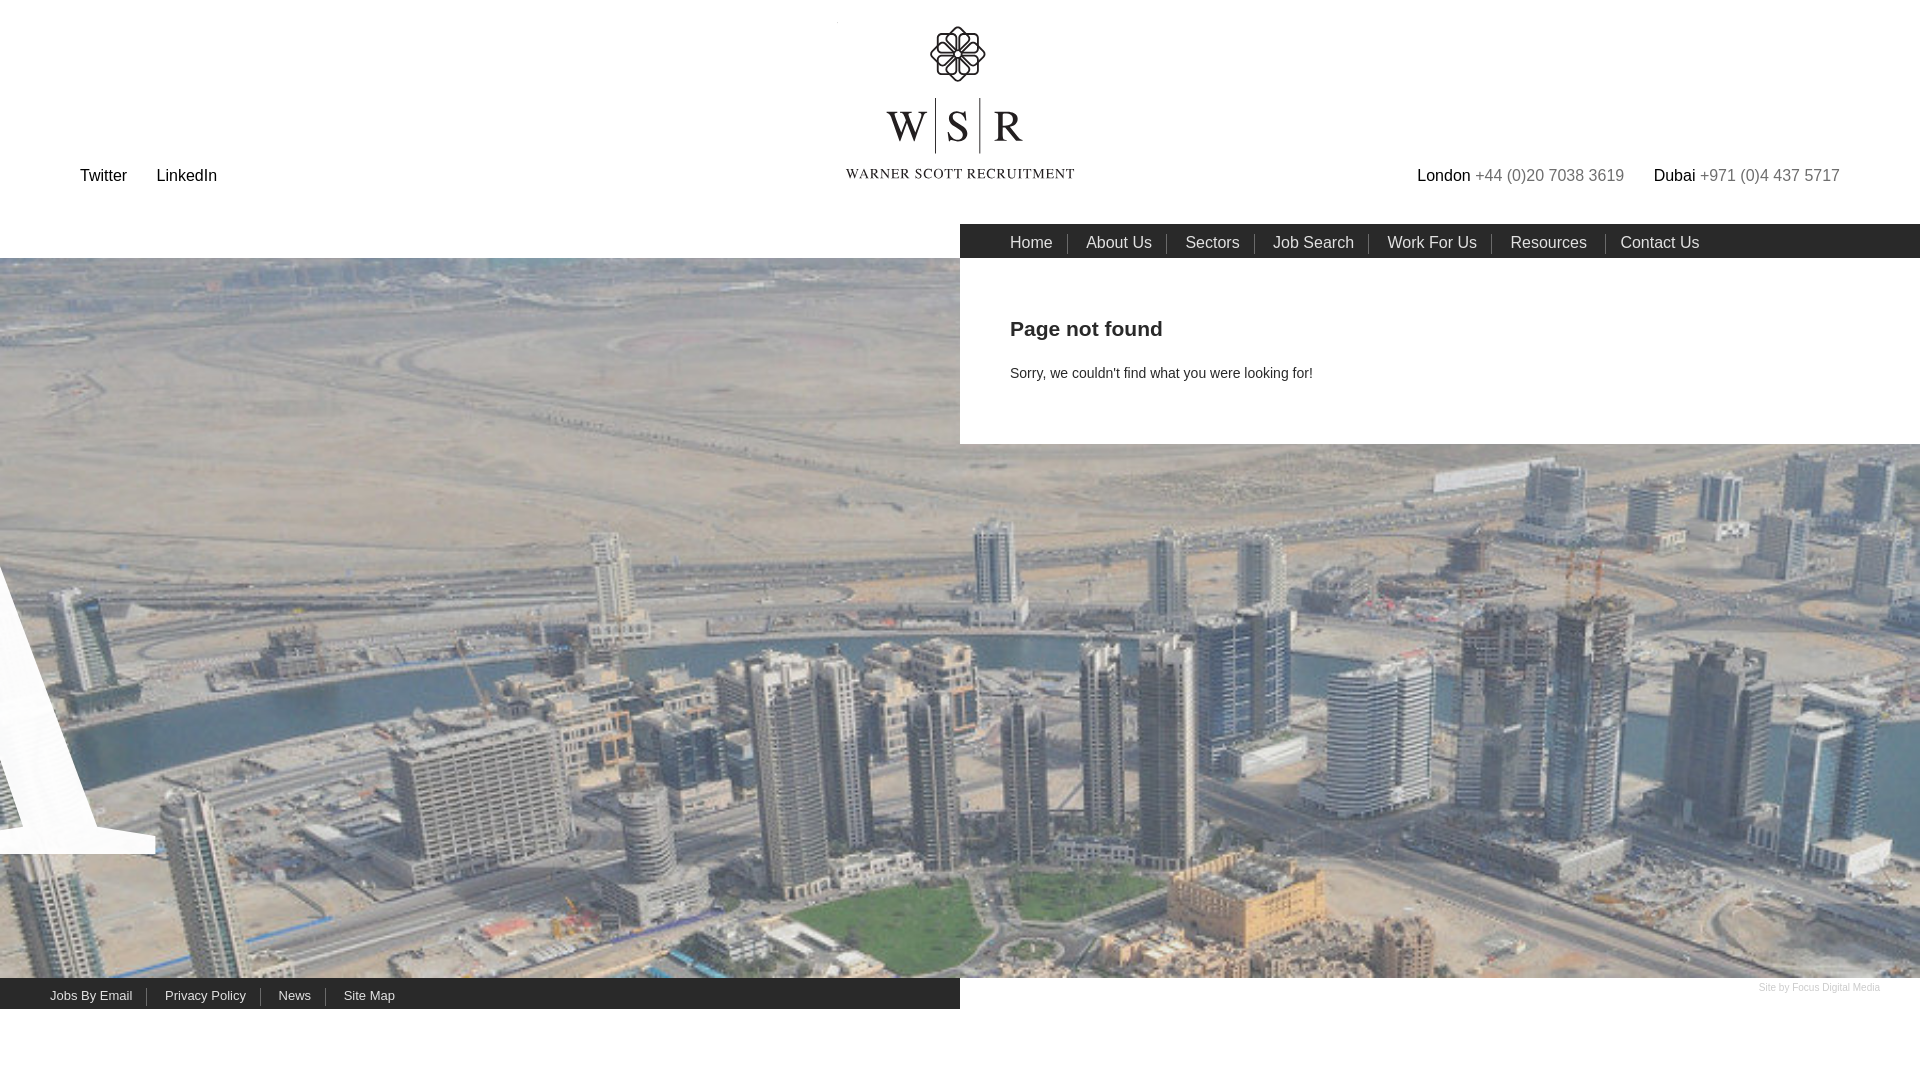  I want to click on Site Map, so click(369, 994).